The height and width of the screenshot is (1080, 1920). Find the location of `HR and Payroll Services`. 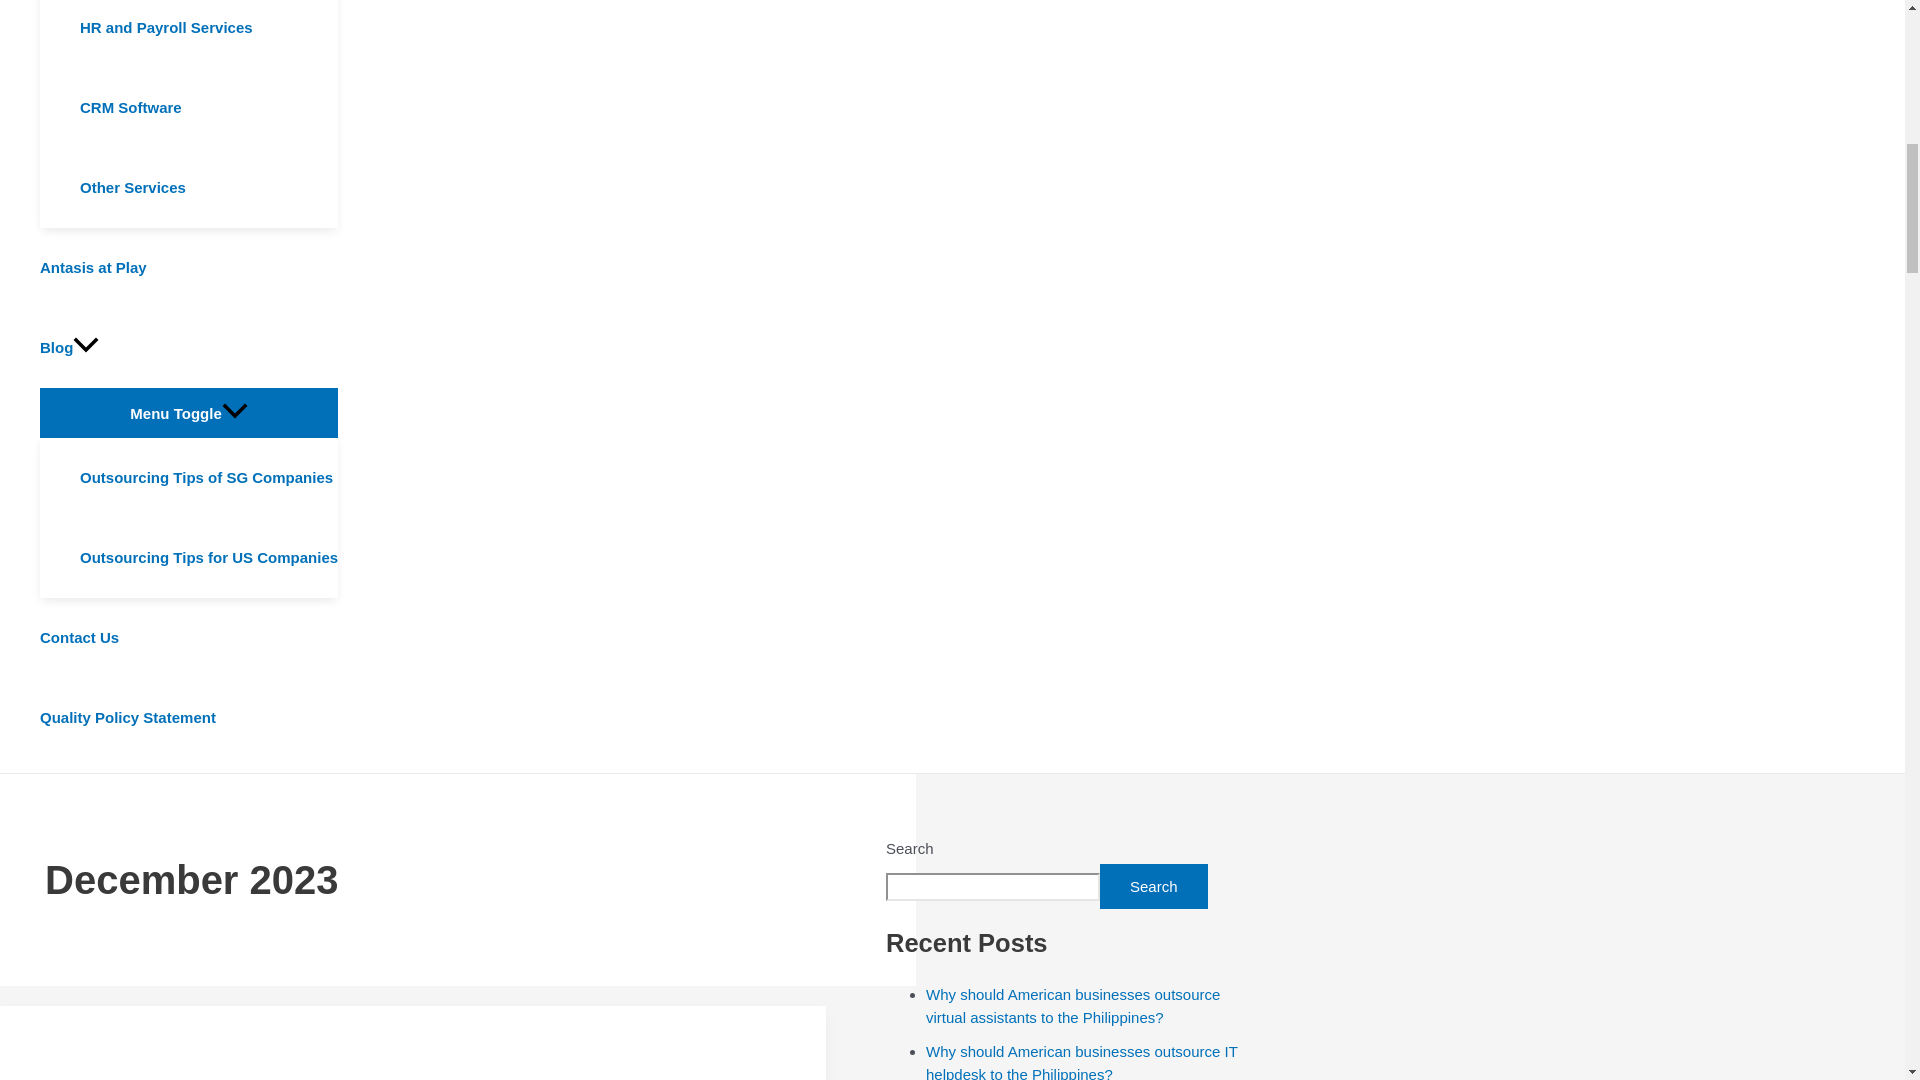

HR and Payroll Services is located at coordinates (208, 34).